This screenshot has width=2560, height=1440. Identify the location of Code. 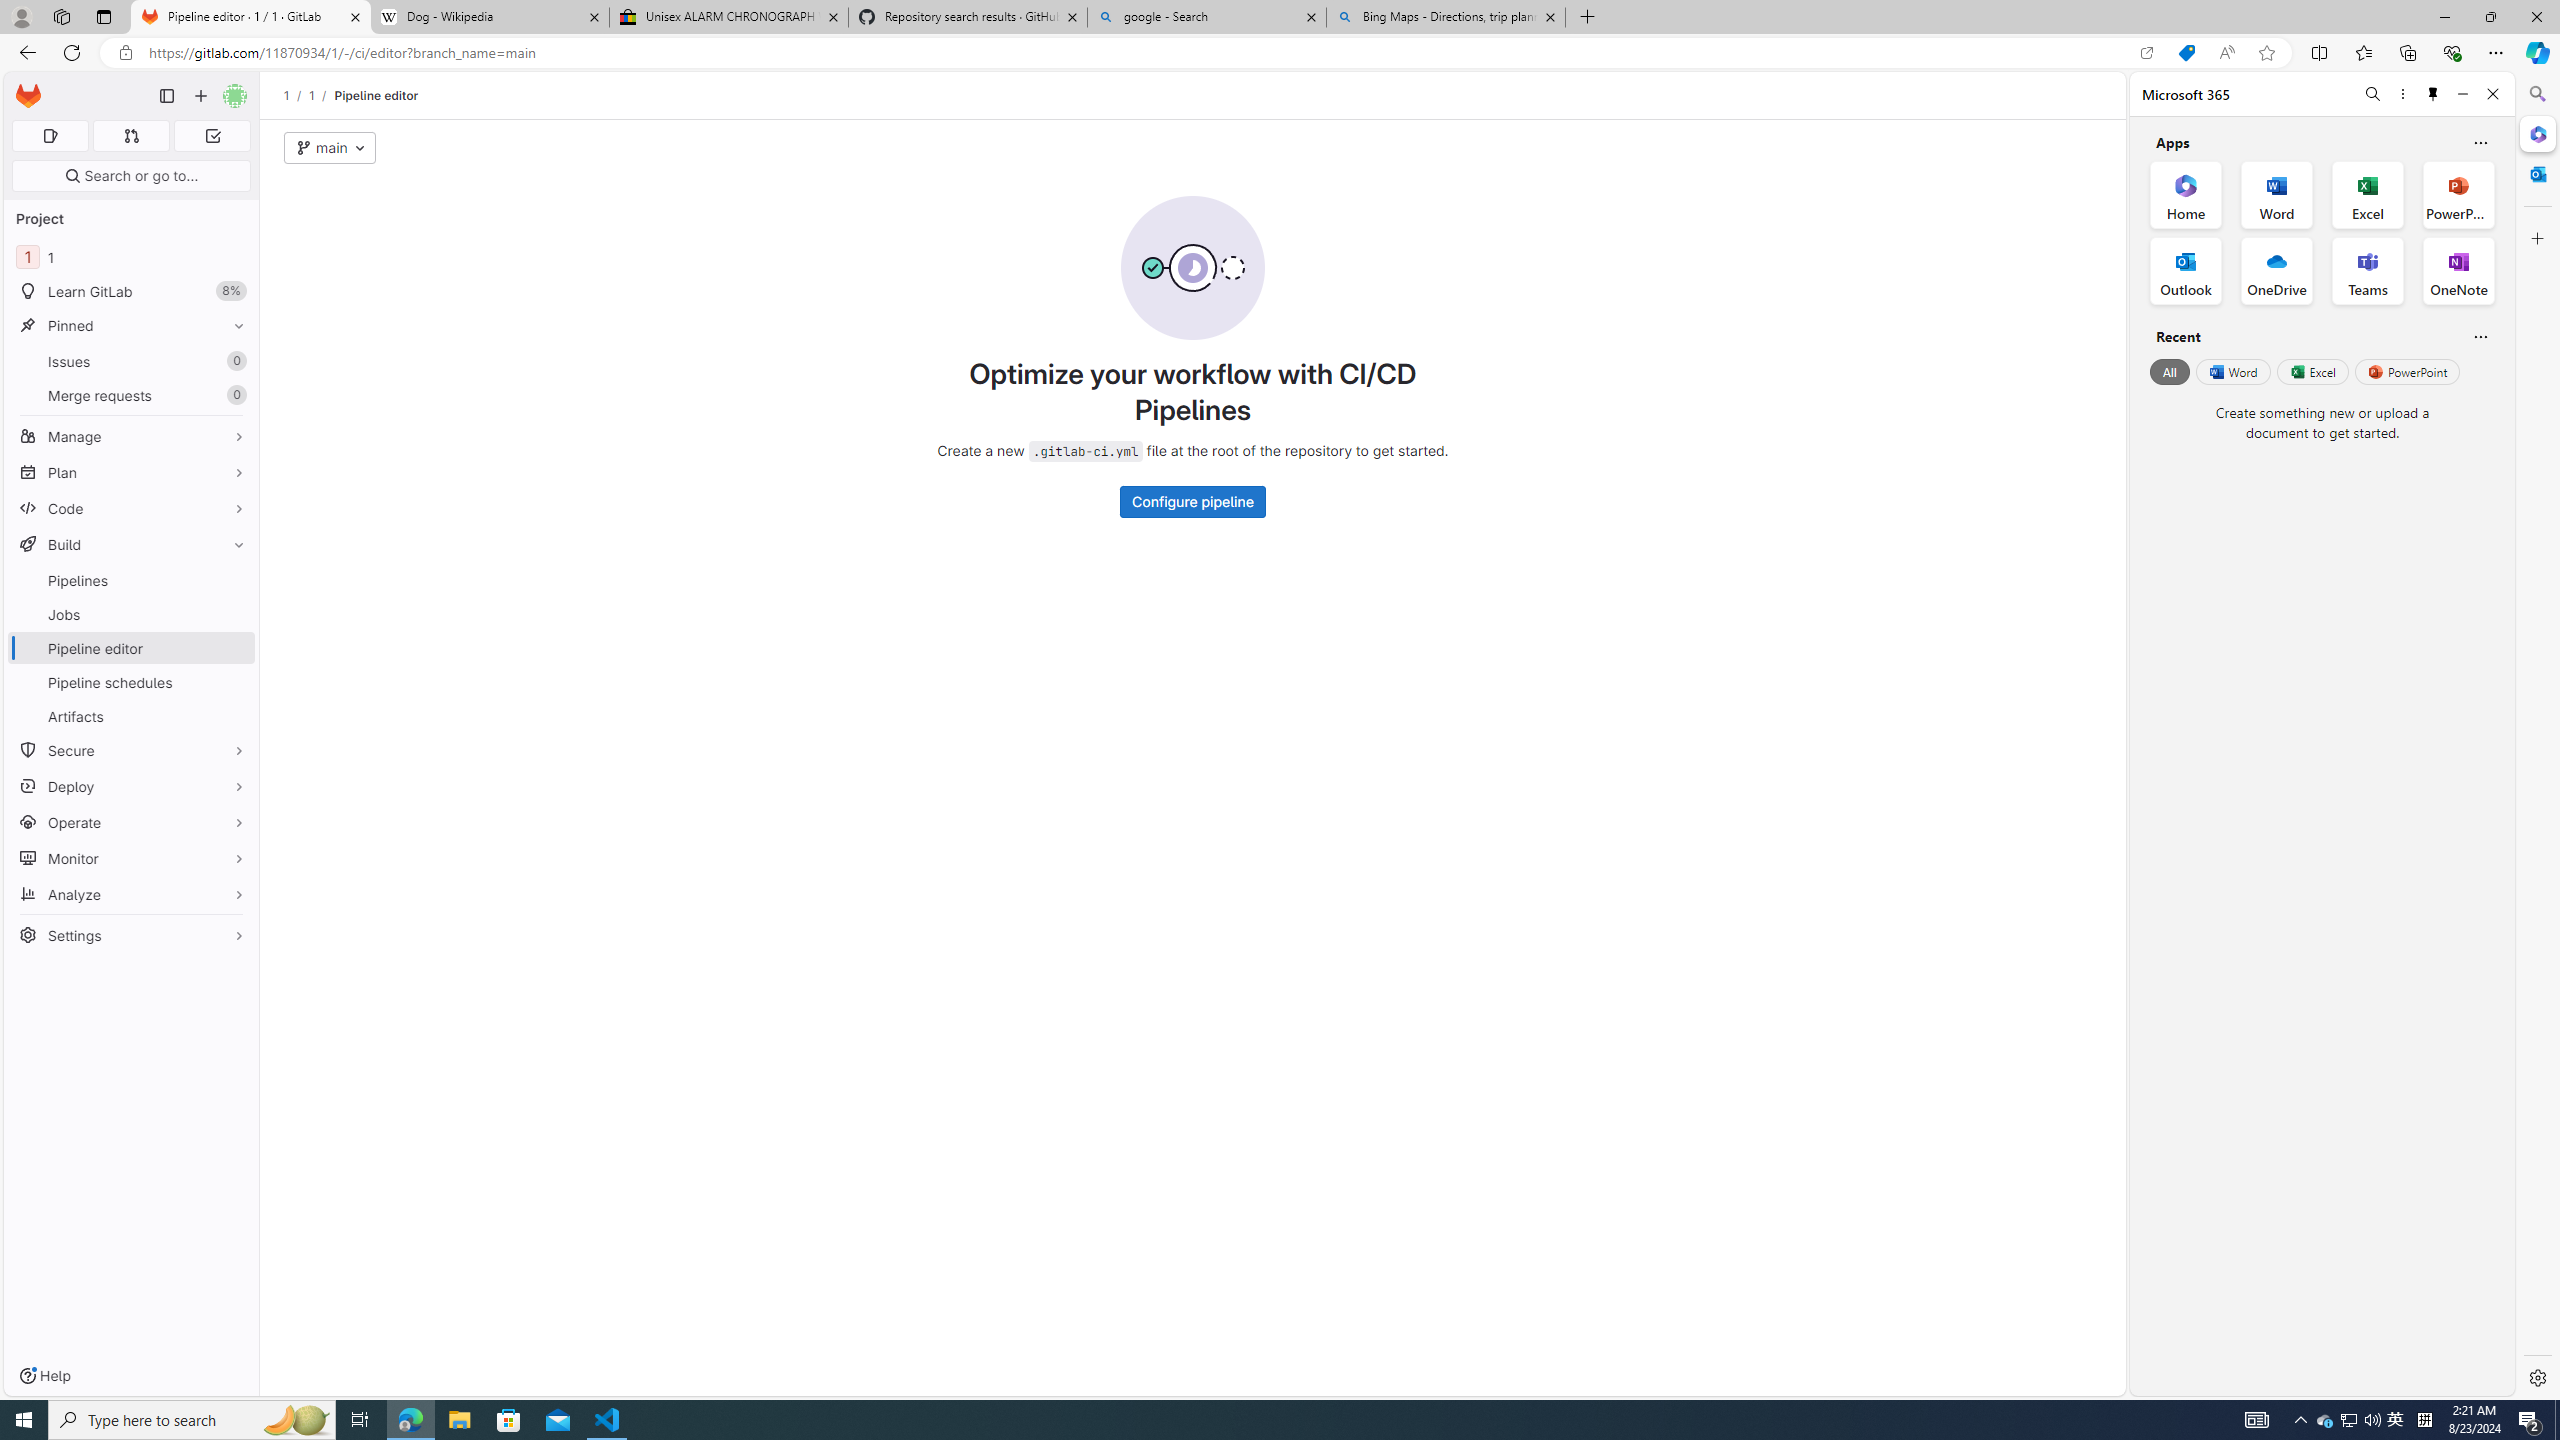
(132, 508).